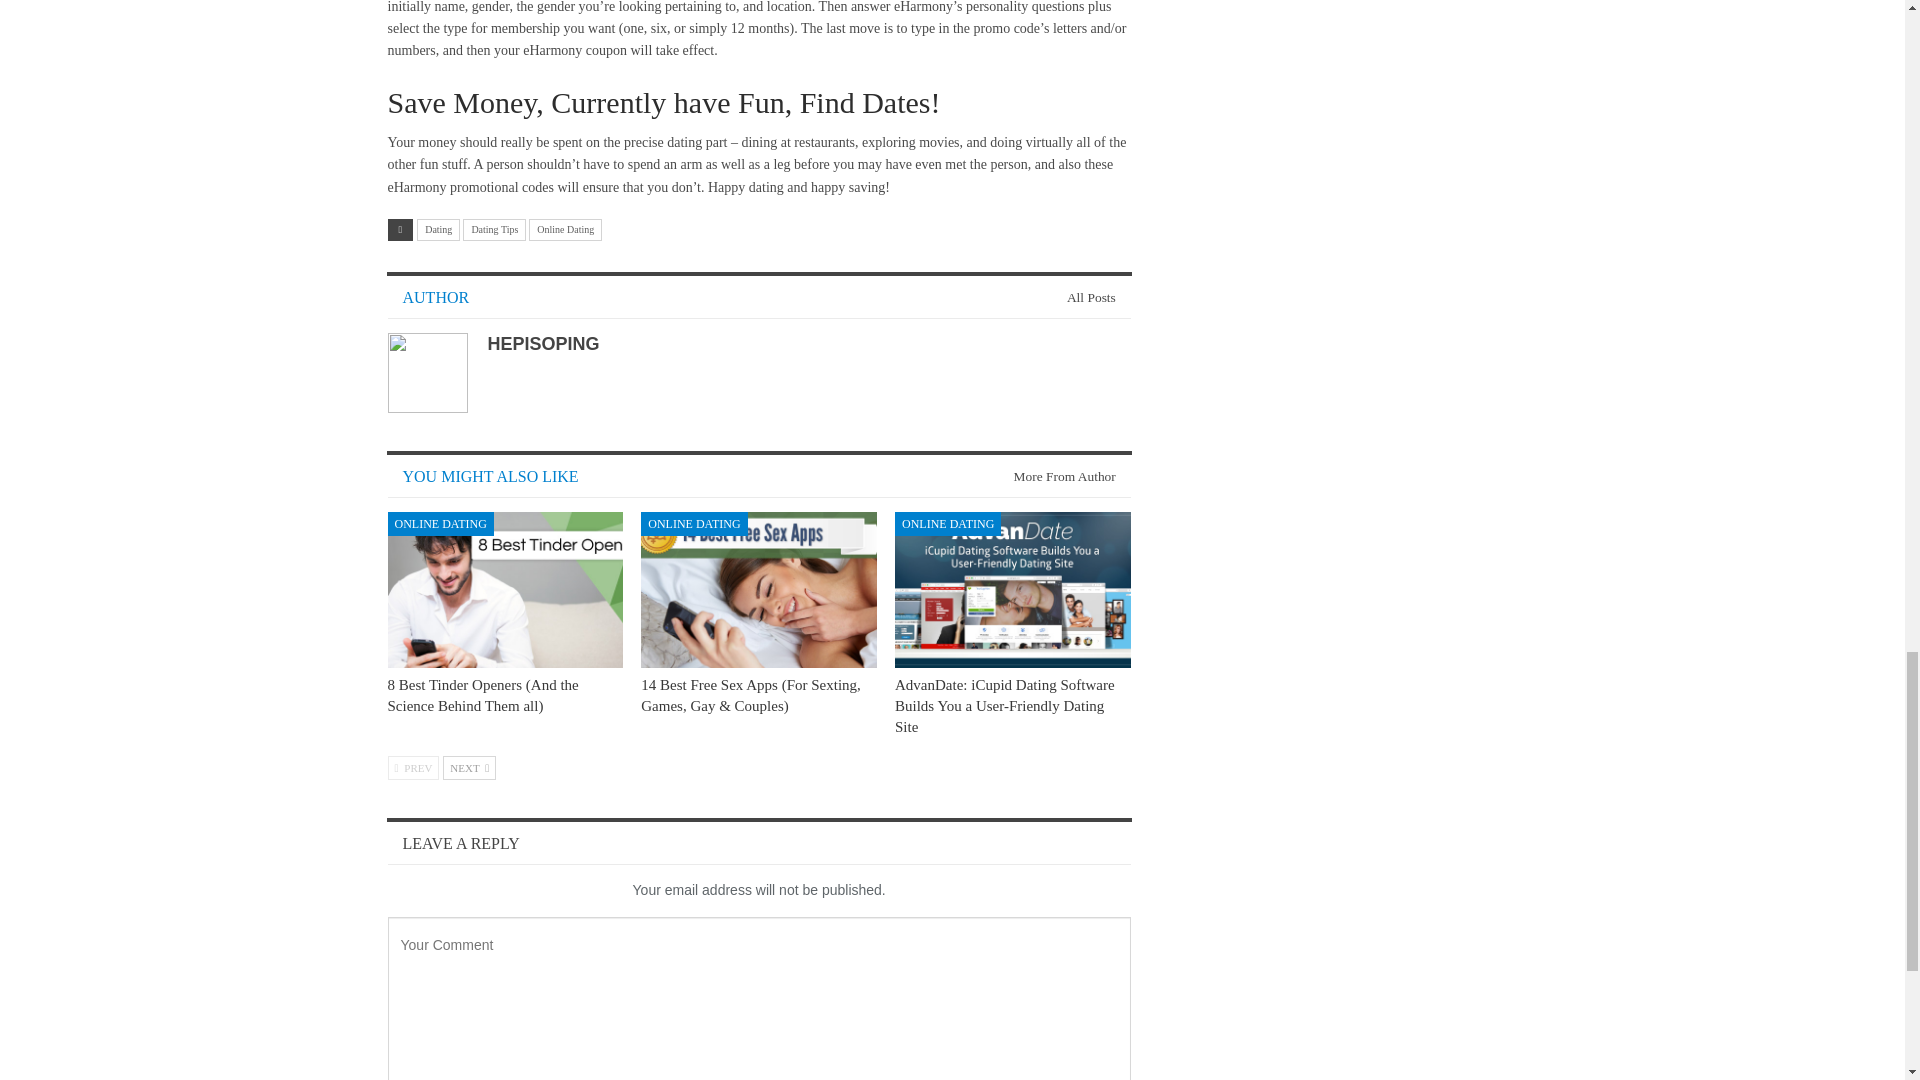  What do you see at coordinates (494, 230) in the screenshot?
I see `Dating Tips` at bounding box center [494, 230].